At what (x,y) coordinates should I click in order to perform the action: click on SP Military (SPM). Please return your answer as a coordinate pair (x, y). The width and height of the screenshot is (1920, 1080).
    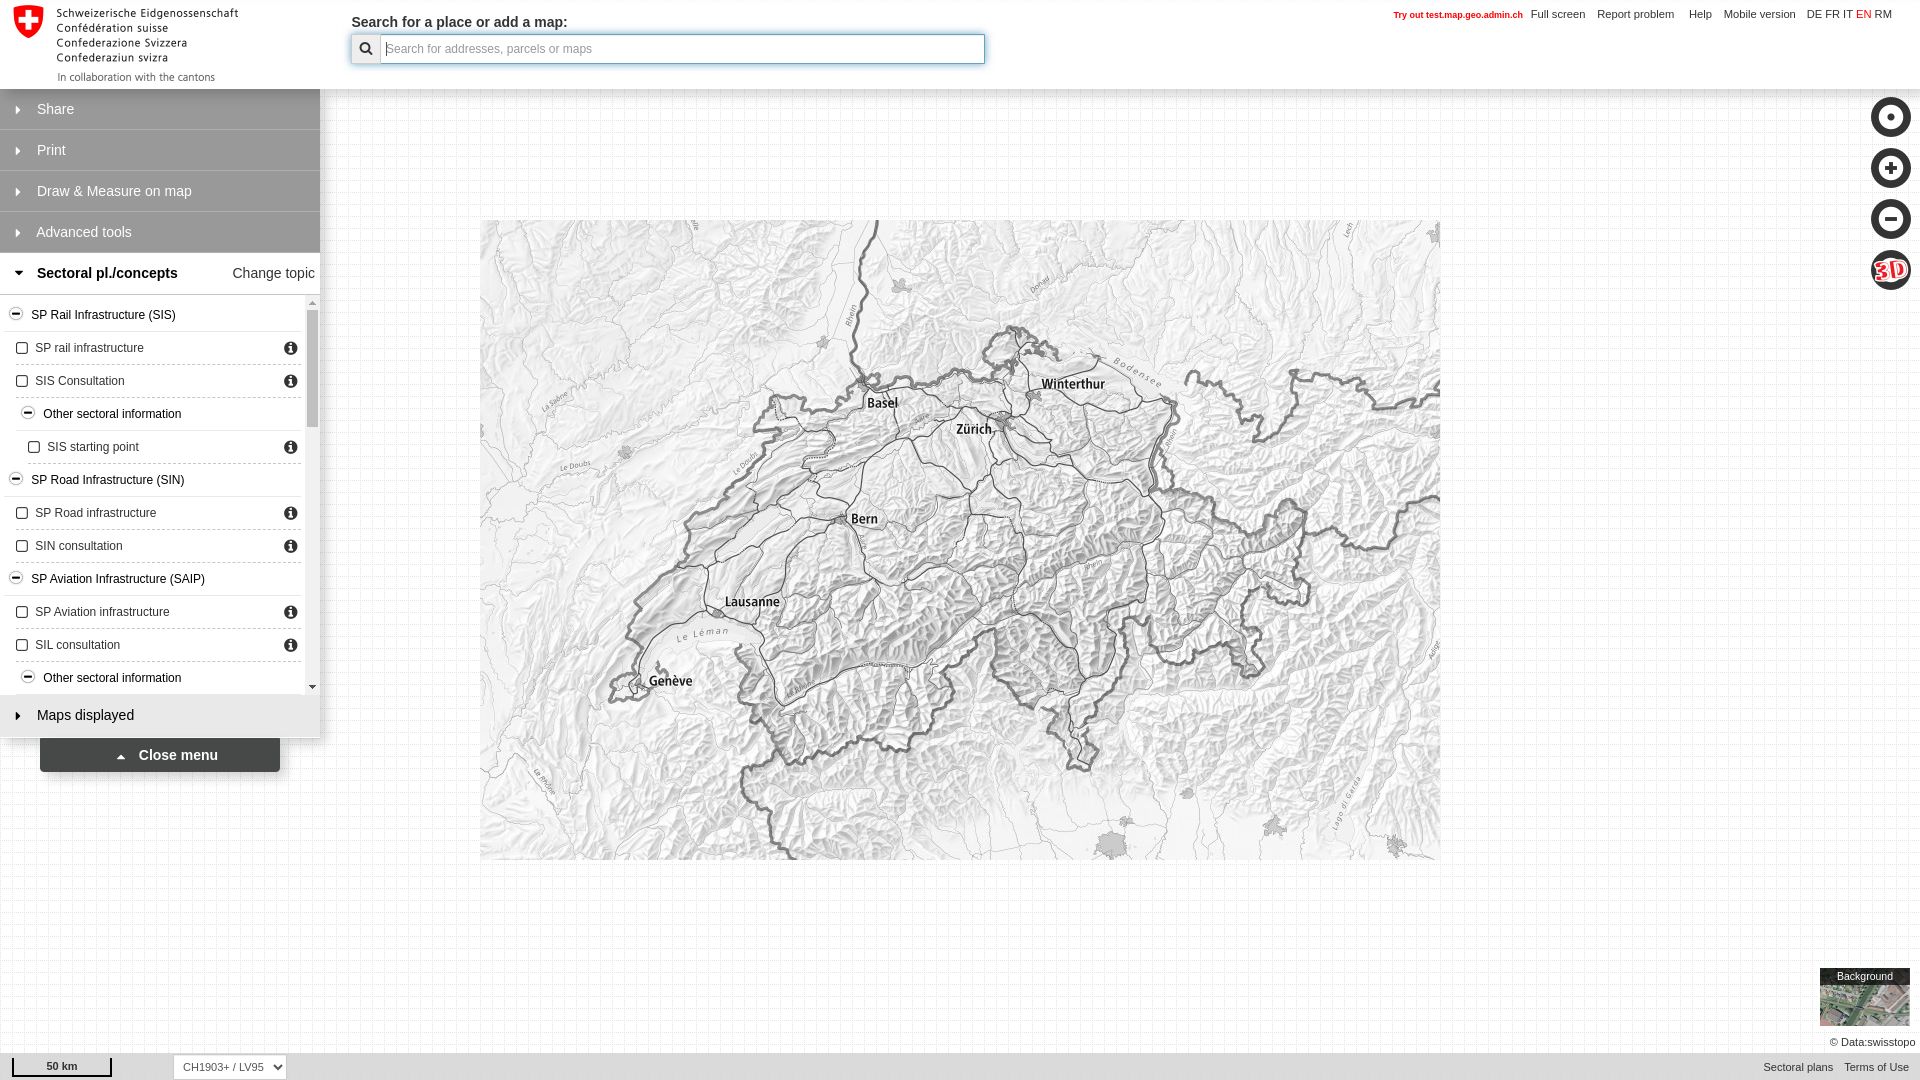
    Looking at the image, I should click on (152, 910).